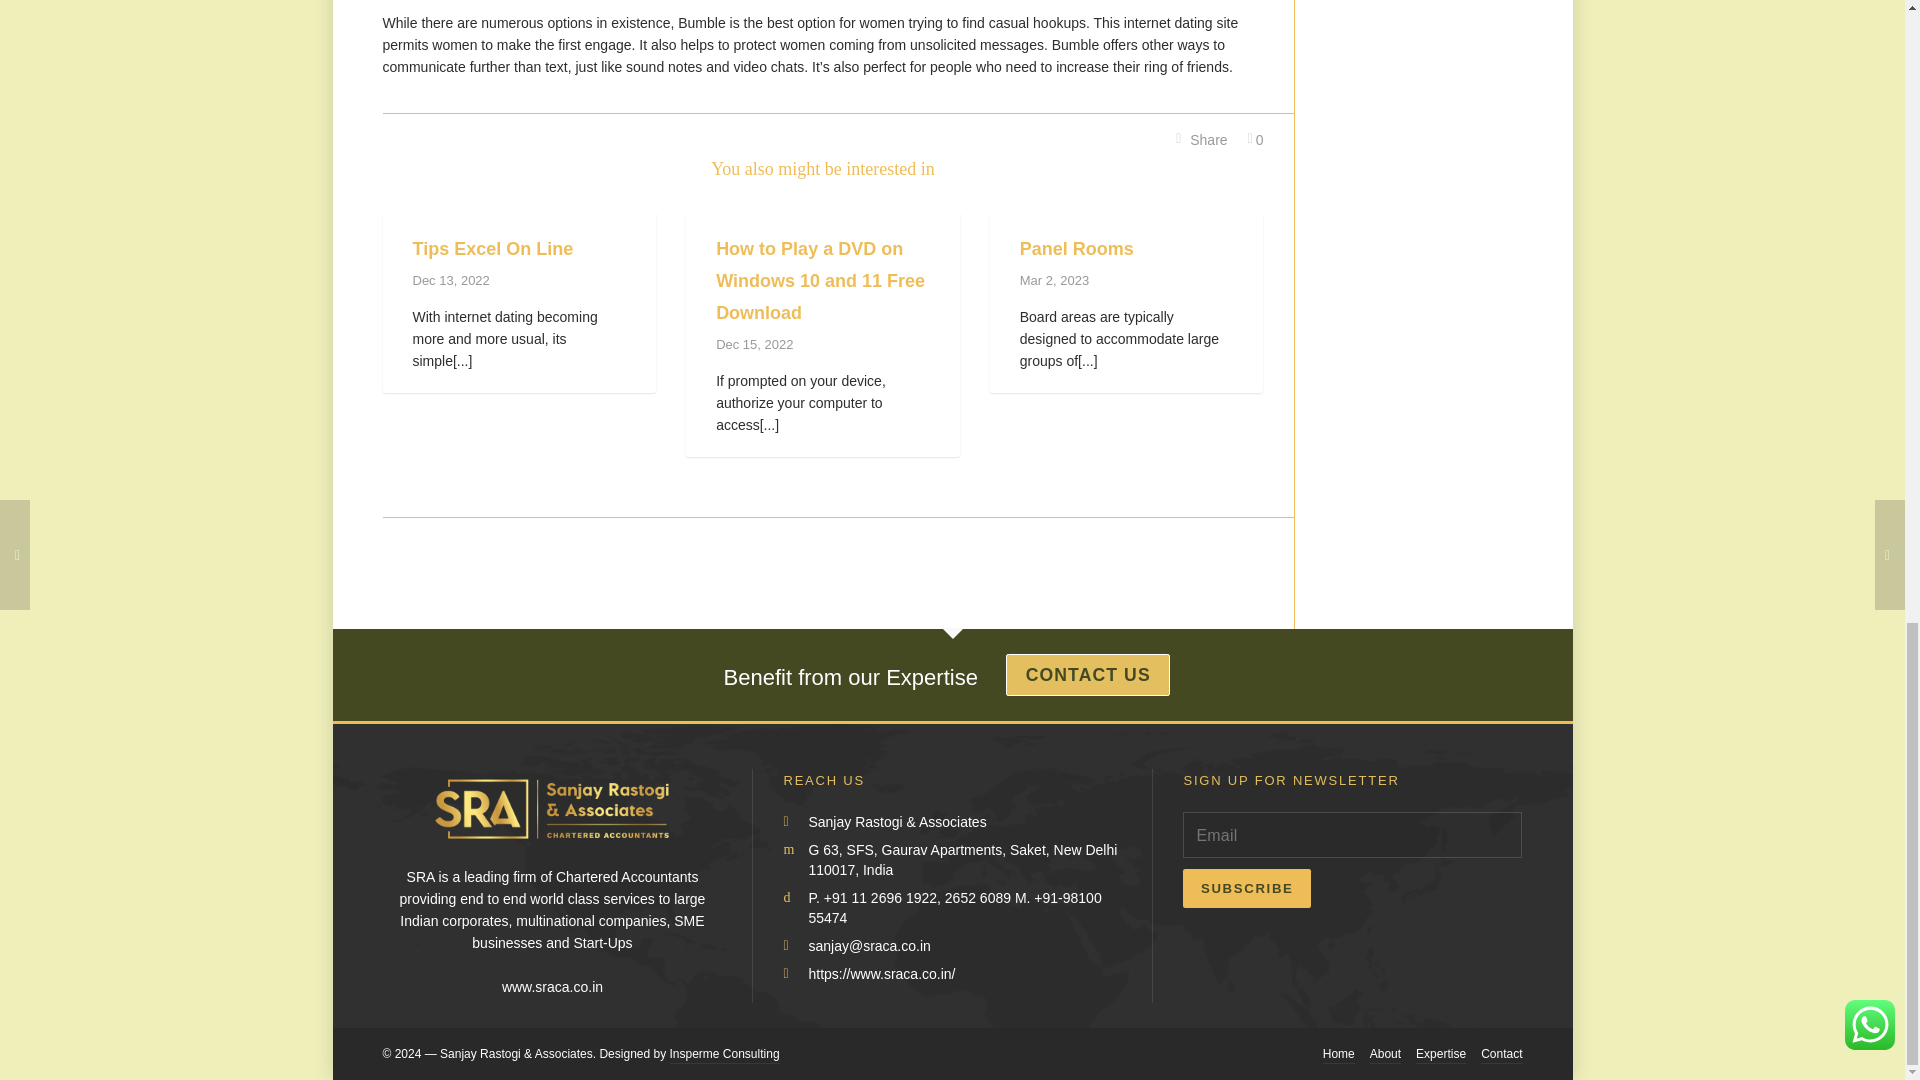  What do you see at coordinates (1134, 672) in the screenshot?
I see `Subscribe` at bounding box center [1134, 672].